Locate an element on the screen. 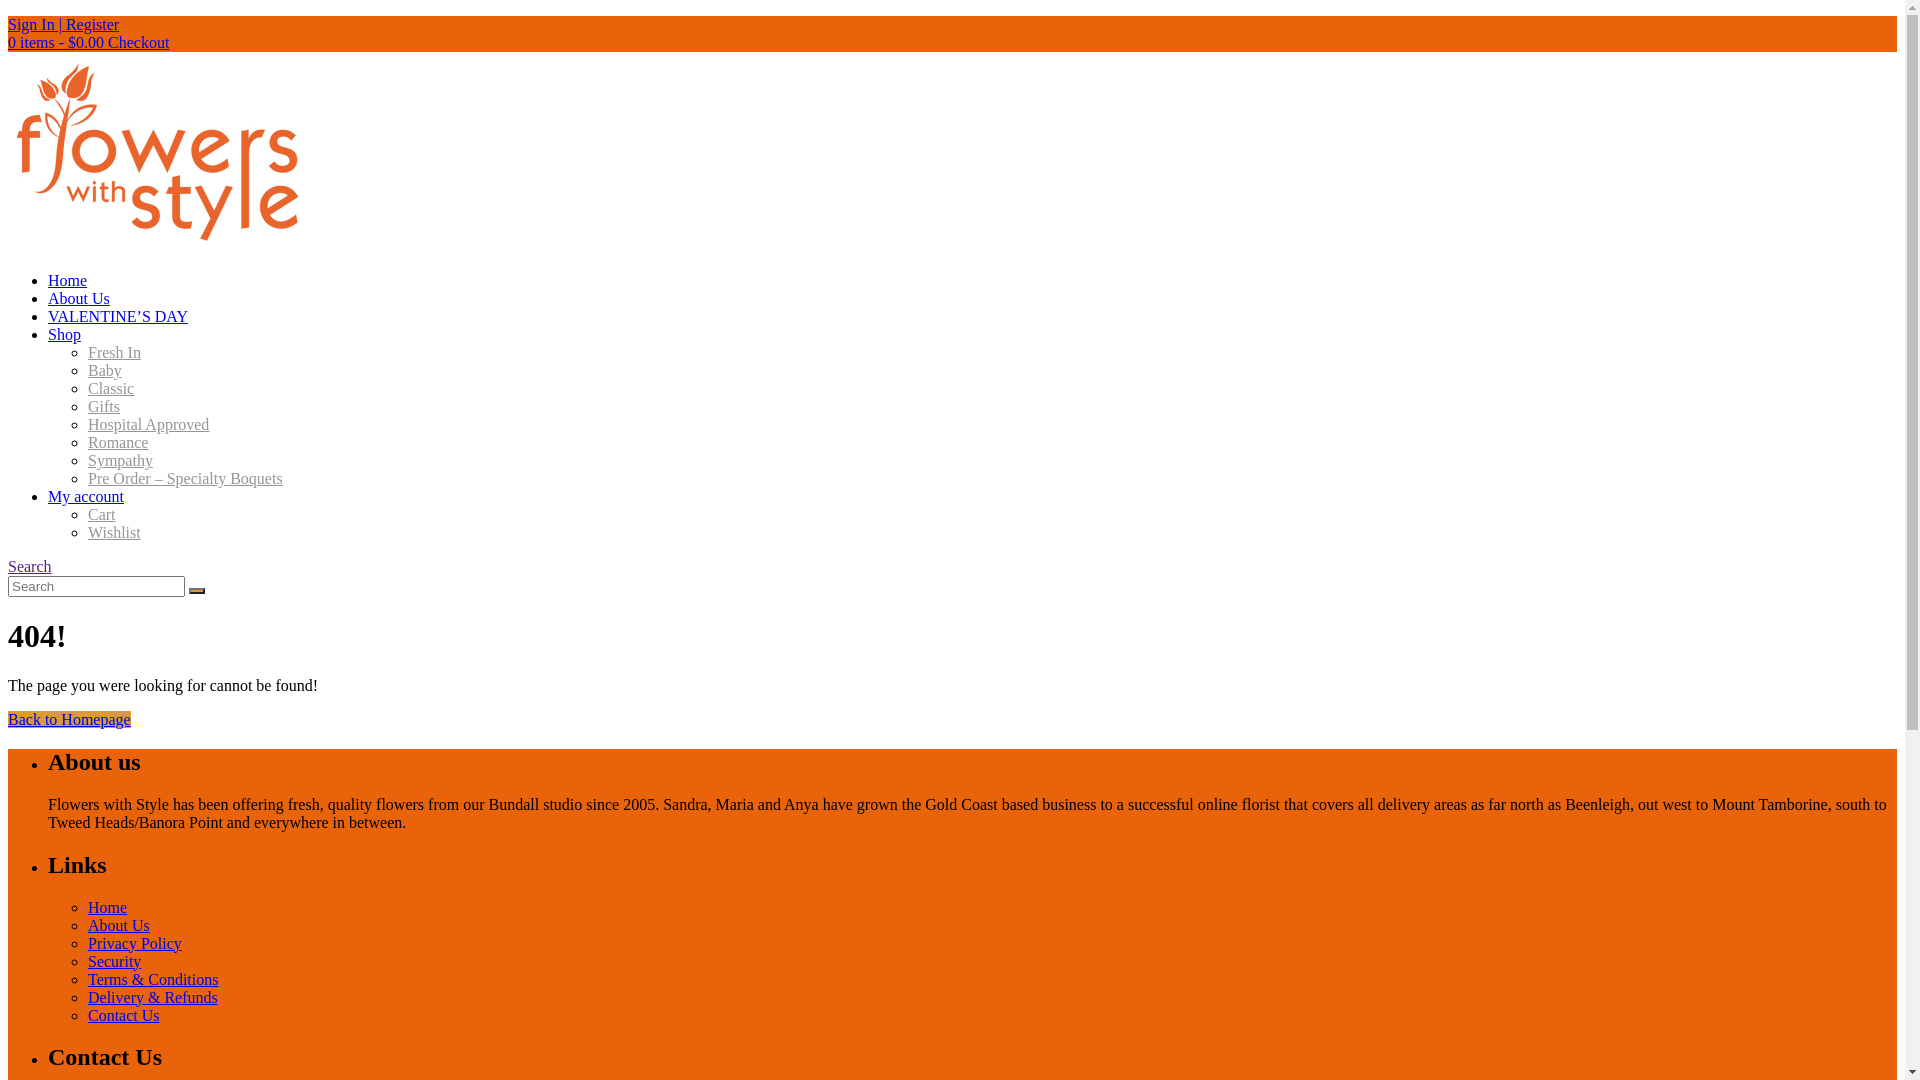 The height and width of the screenshot is (1080, 1920). Classic is located at coordinates (111, 388).